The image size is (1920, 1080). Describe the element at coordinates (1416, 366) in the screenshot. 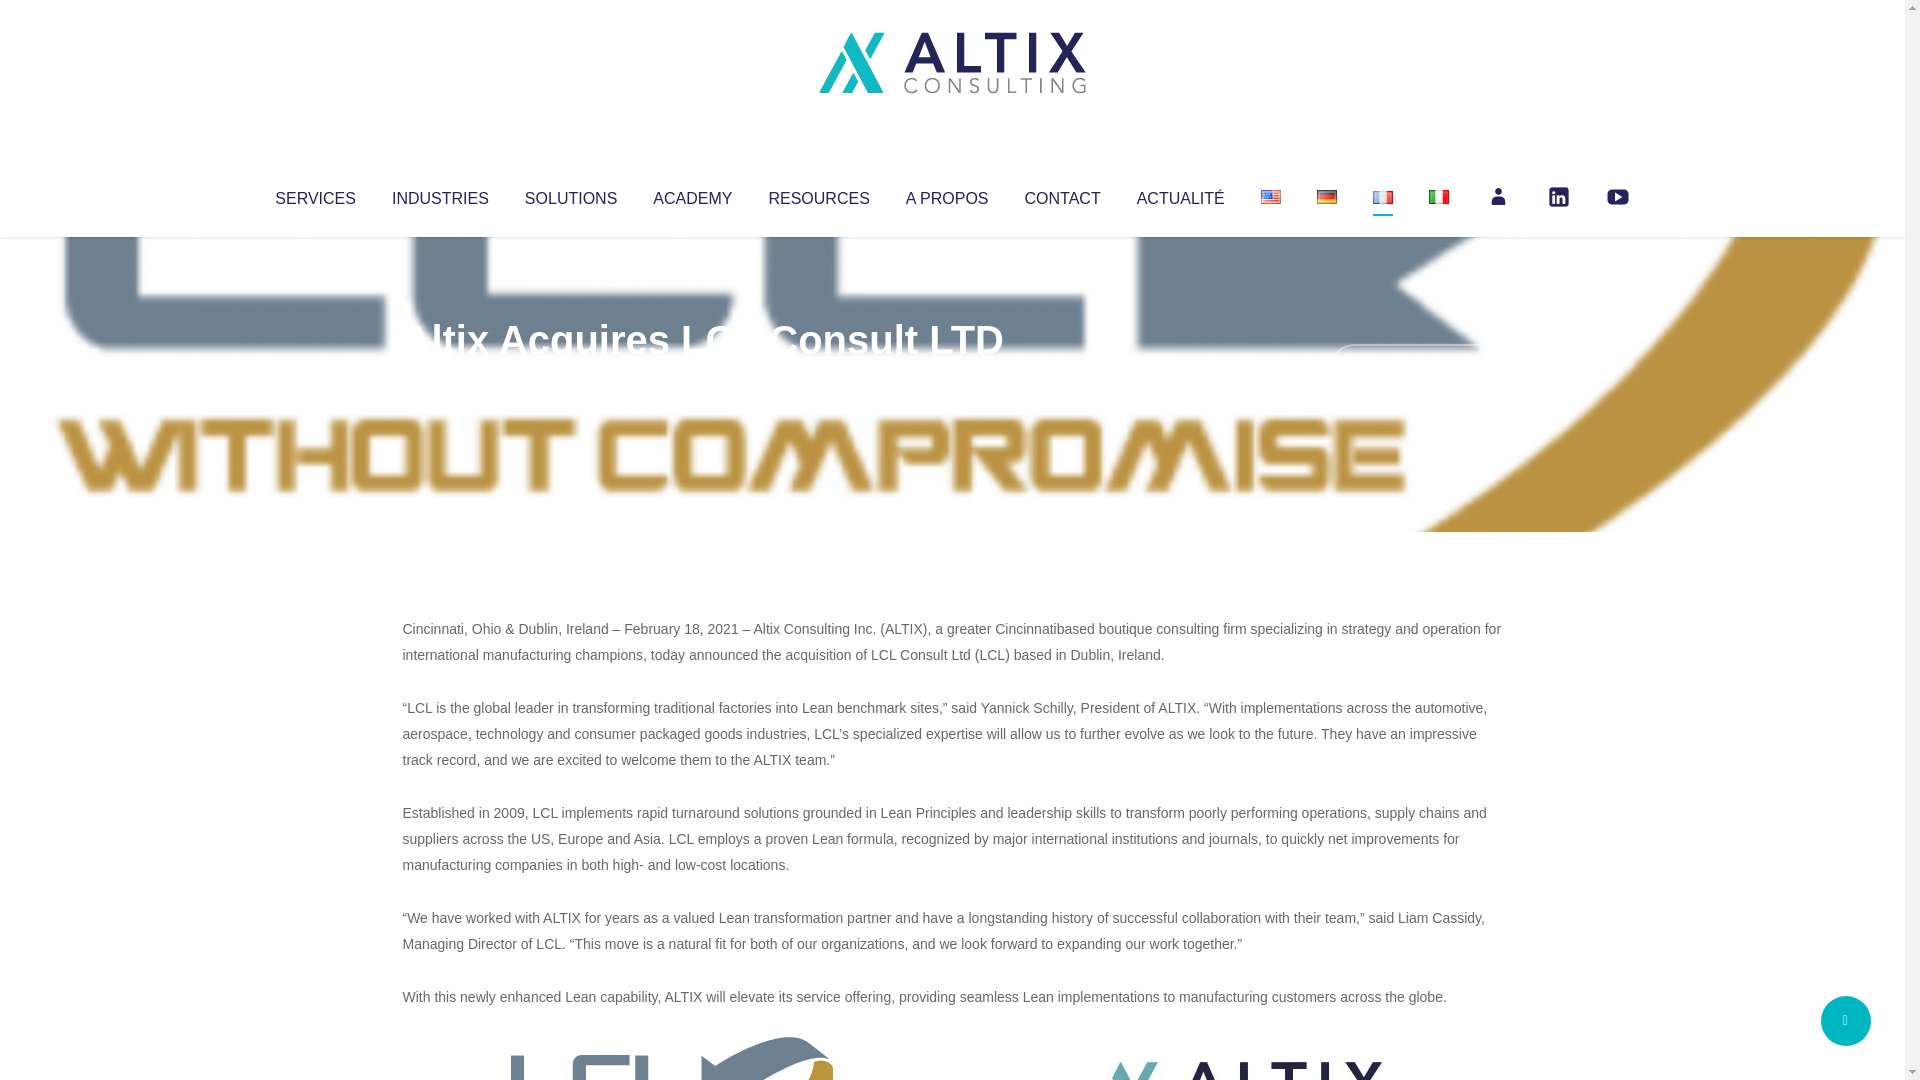

I see `No Comments` at that location.